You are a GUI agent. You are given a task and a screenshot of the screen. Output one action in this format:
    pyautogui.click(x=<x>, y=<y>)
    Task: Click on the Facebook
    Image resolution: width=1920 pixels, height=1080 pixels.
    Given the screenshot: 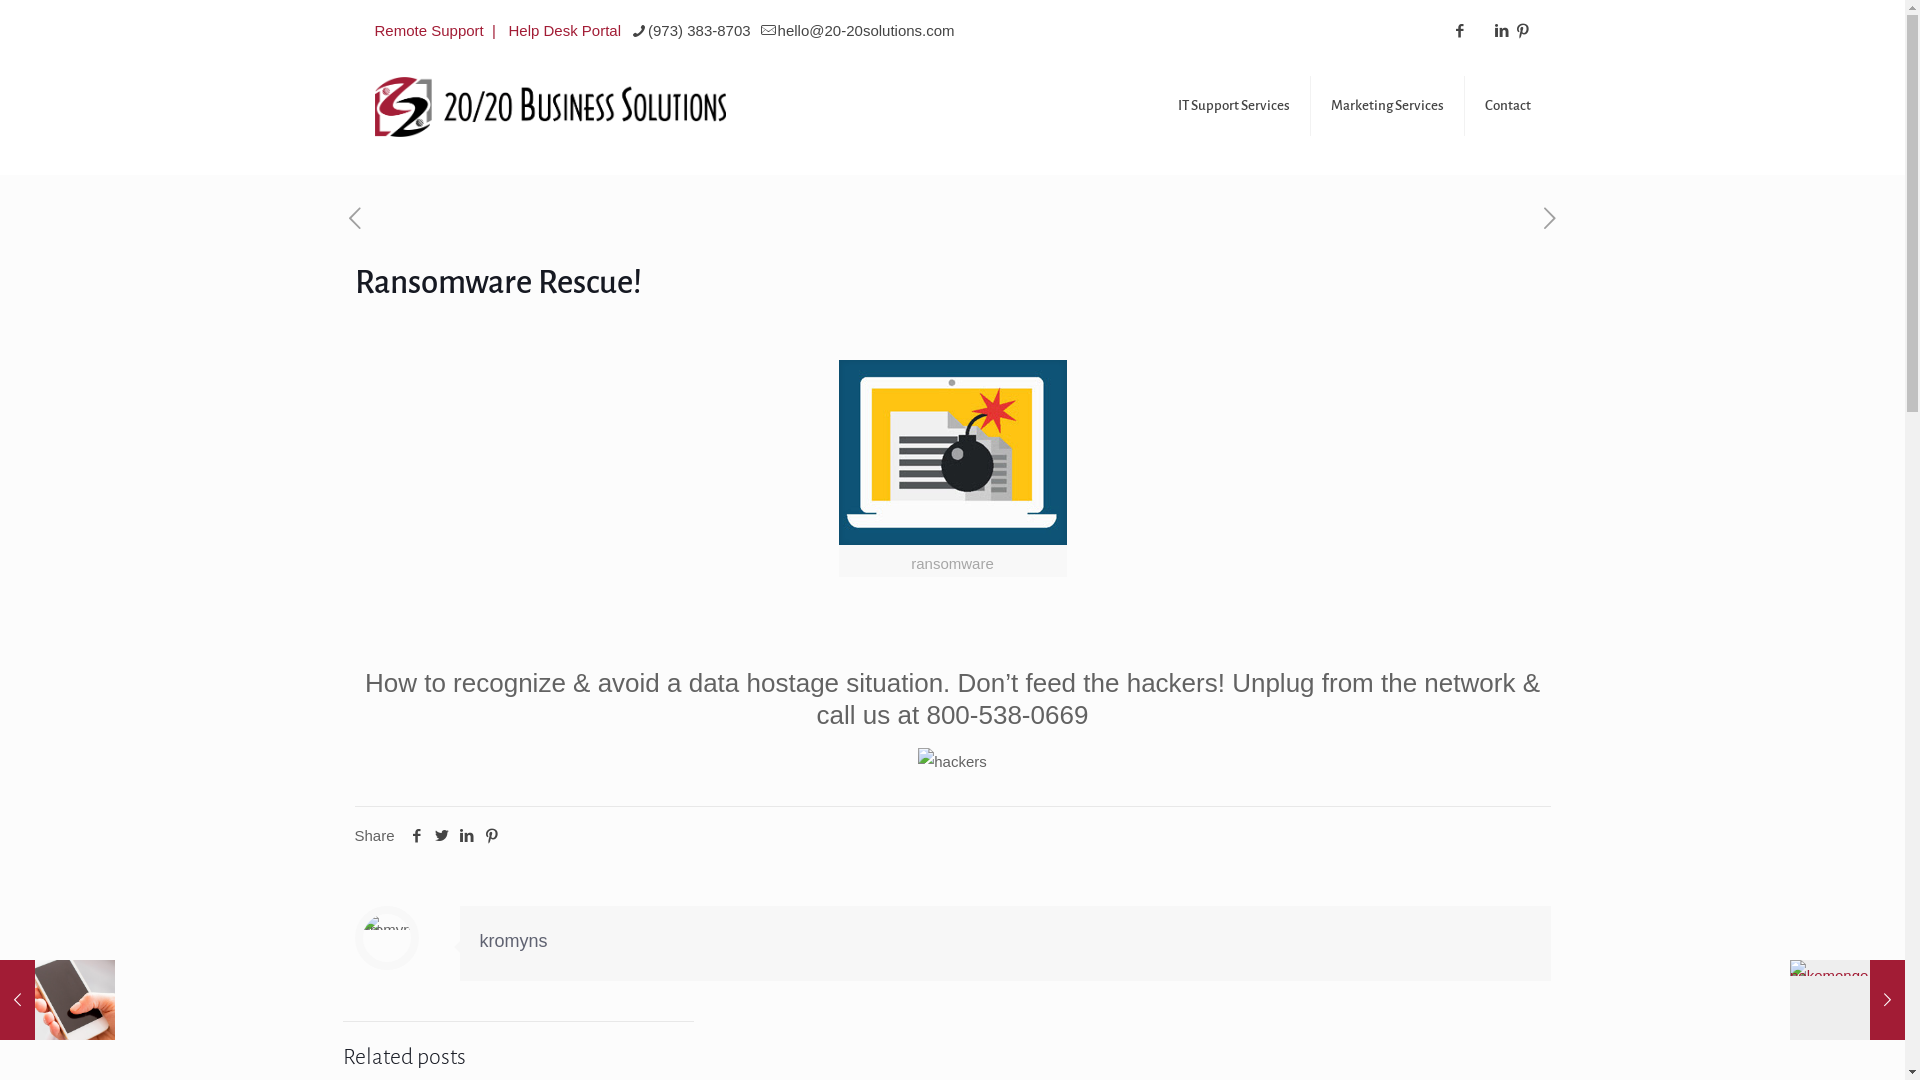 What is the action you would take?
    pyautogui.click(x=1460, y=31)
    